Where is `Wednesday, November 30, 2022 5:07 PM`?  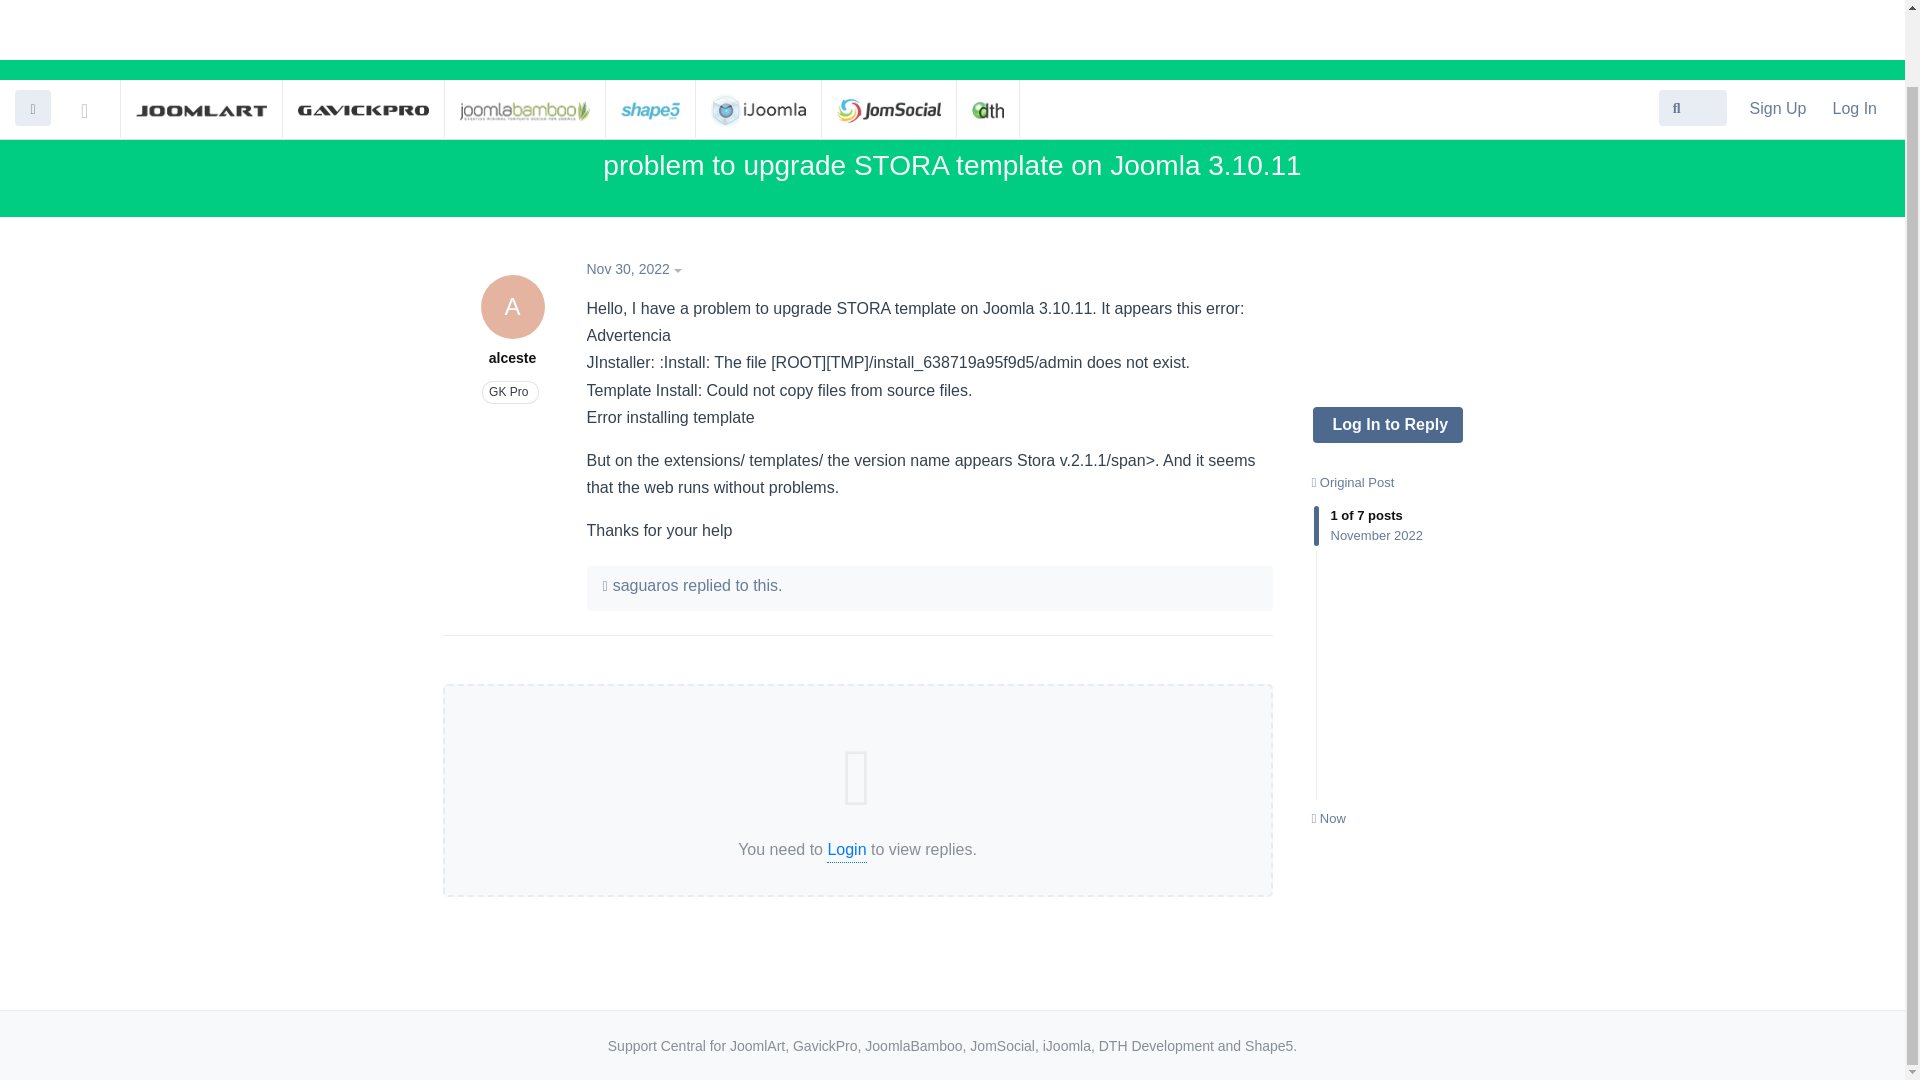 Wednesday, November 30, 2022 5:07 PM is located at coordinates (626, 268).